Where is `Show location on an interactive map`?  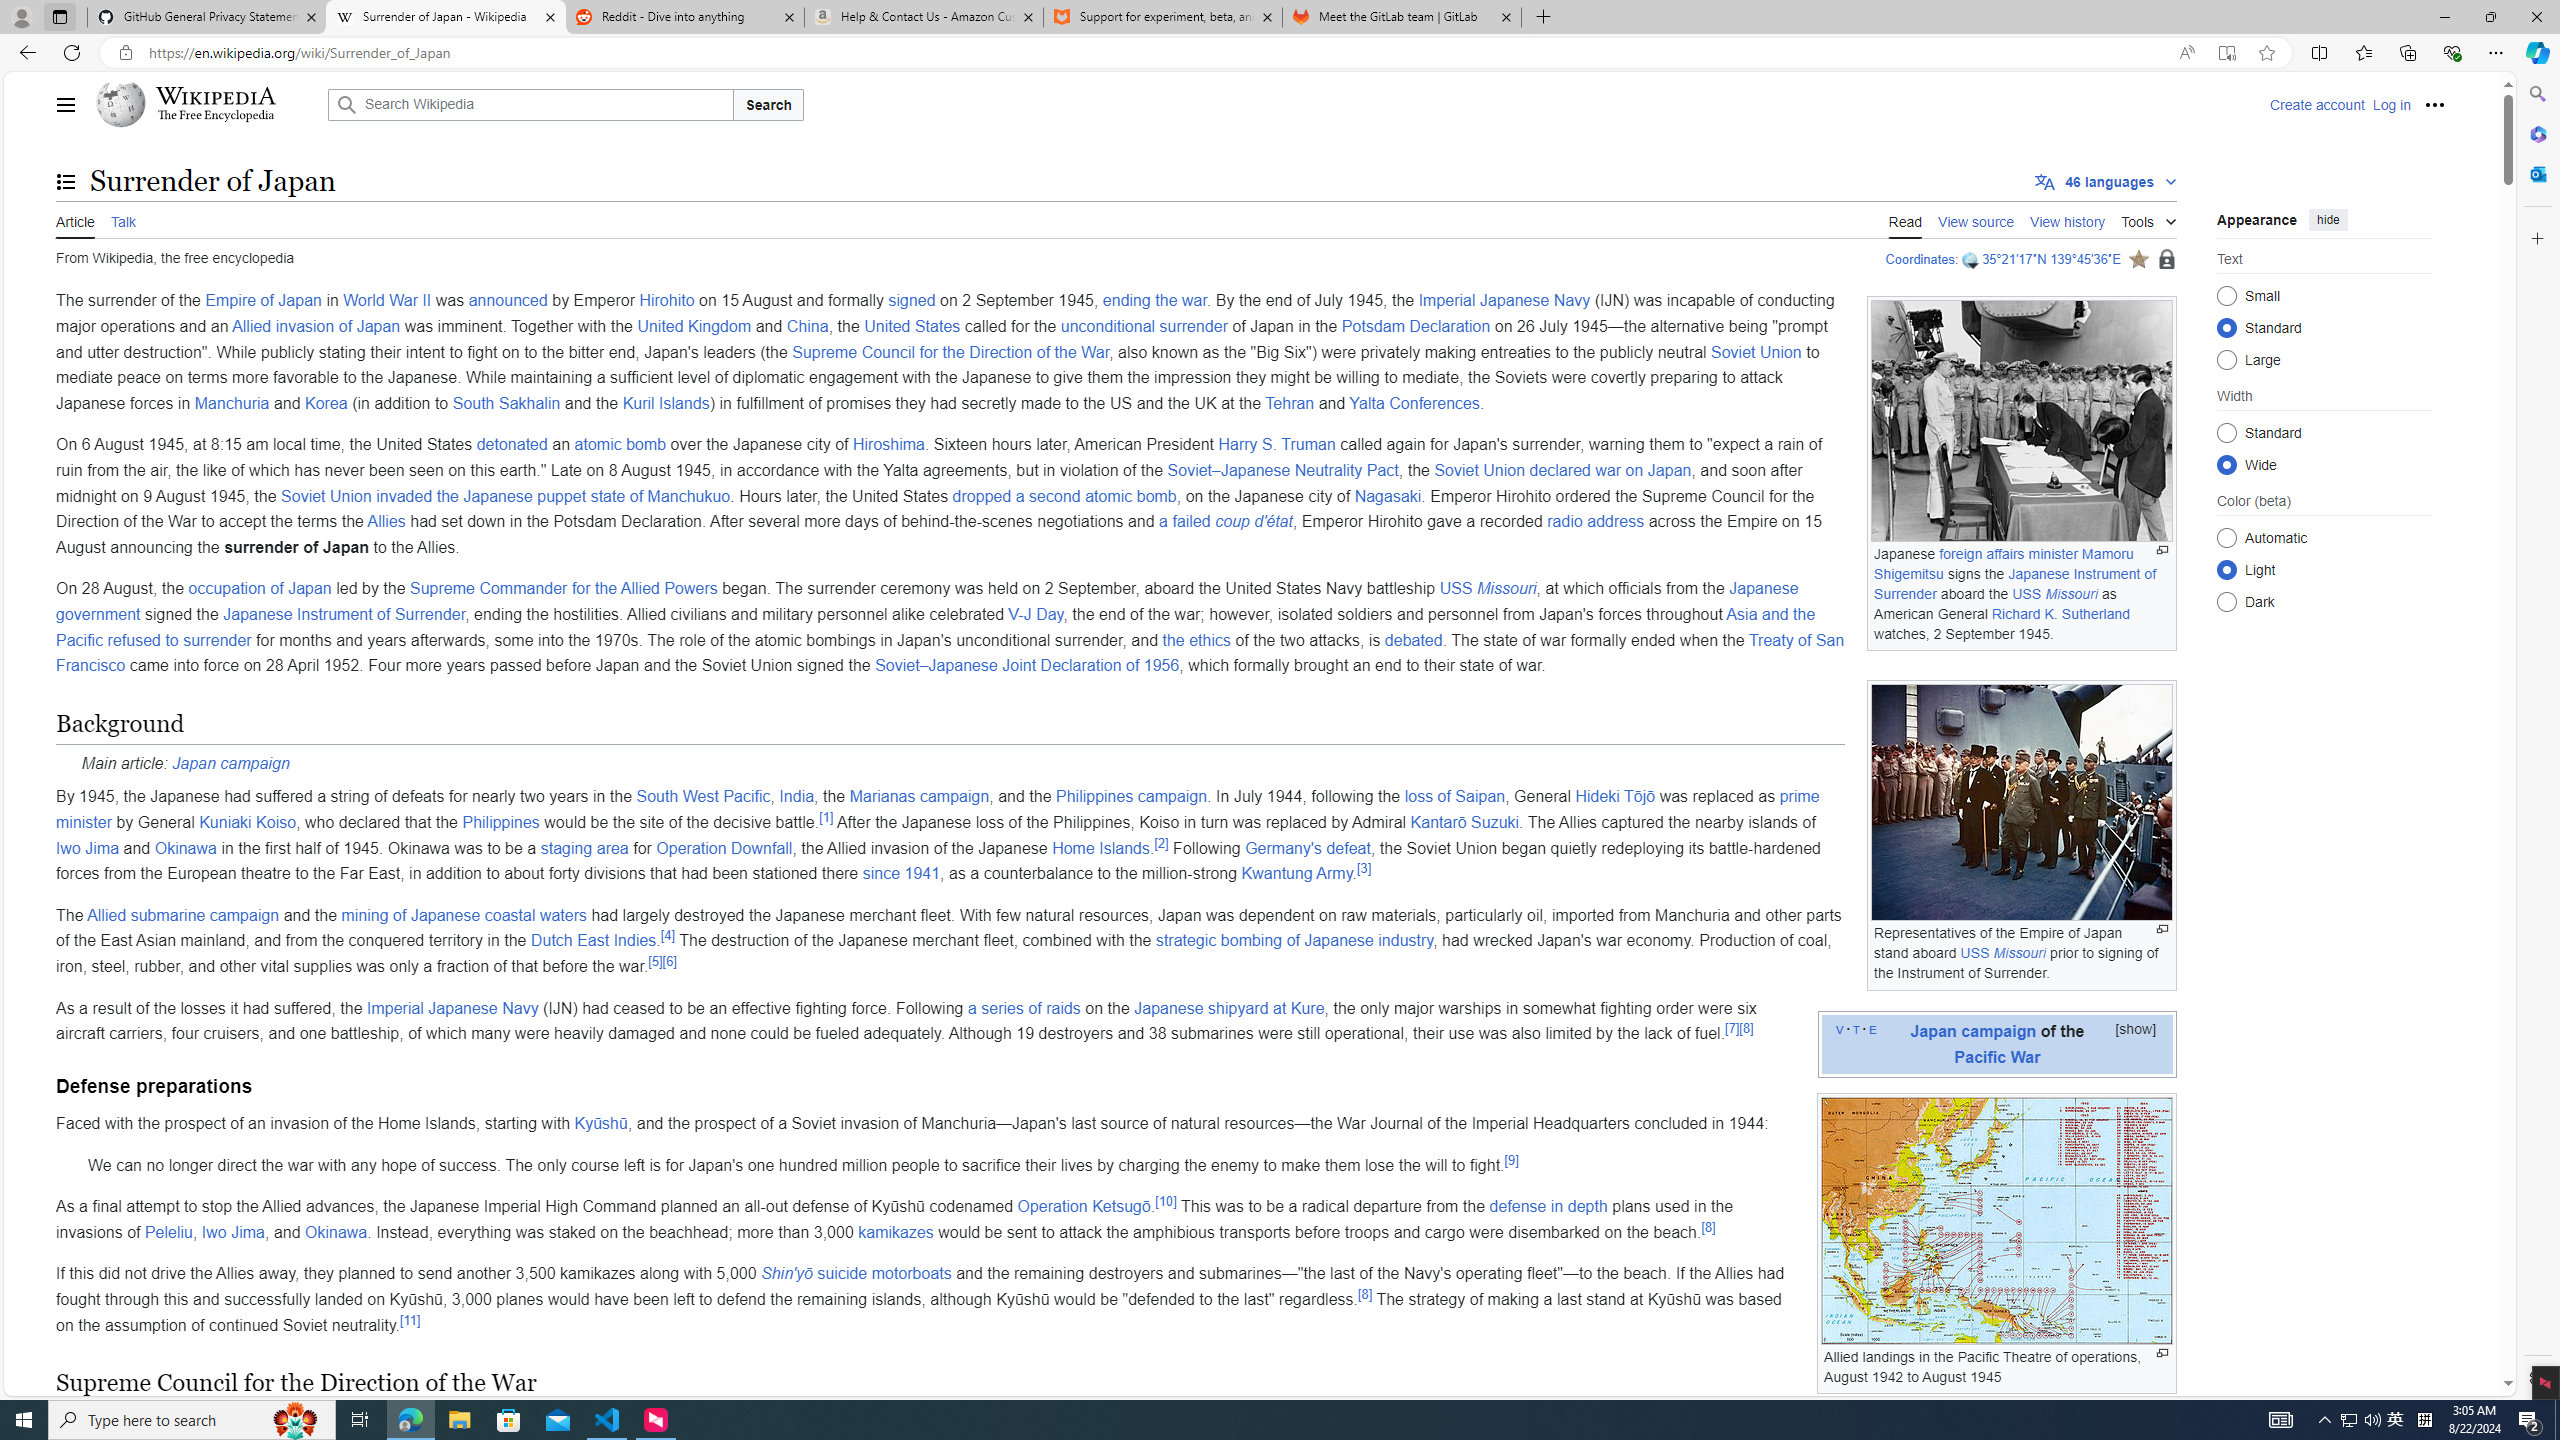 Show location on an interactive map is located at coordinates (1972, 260).